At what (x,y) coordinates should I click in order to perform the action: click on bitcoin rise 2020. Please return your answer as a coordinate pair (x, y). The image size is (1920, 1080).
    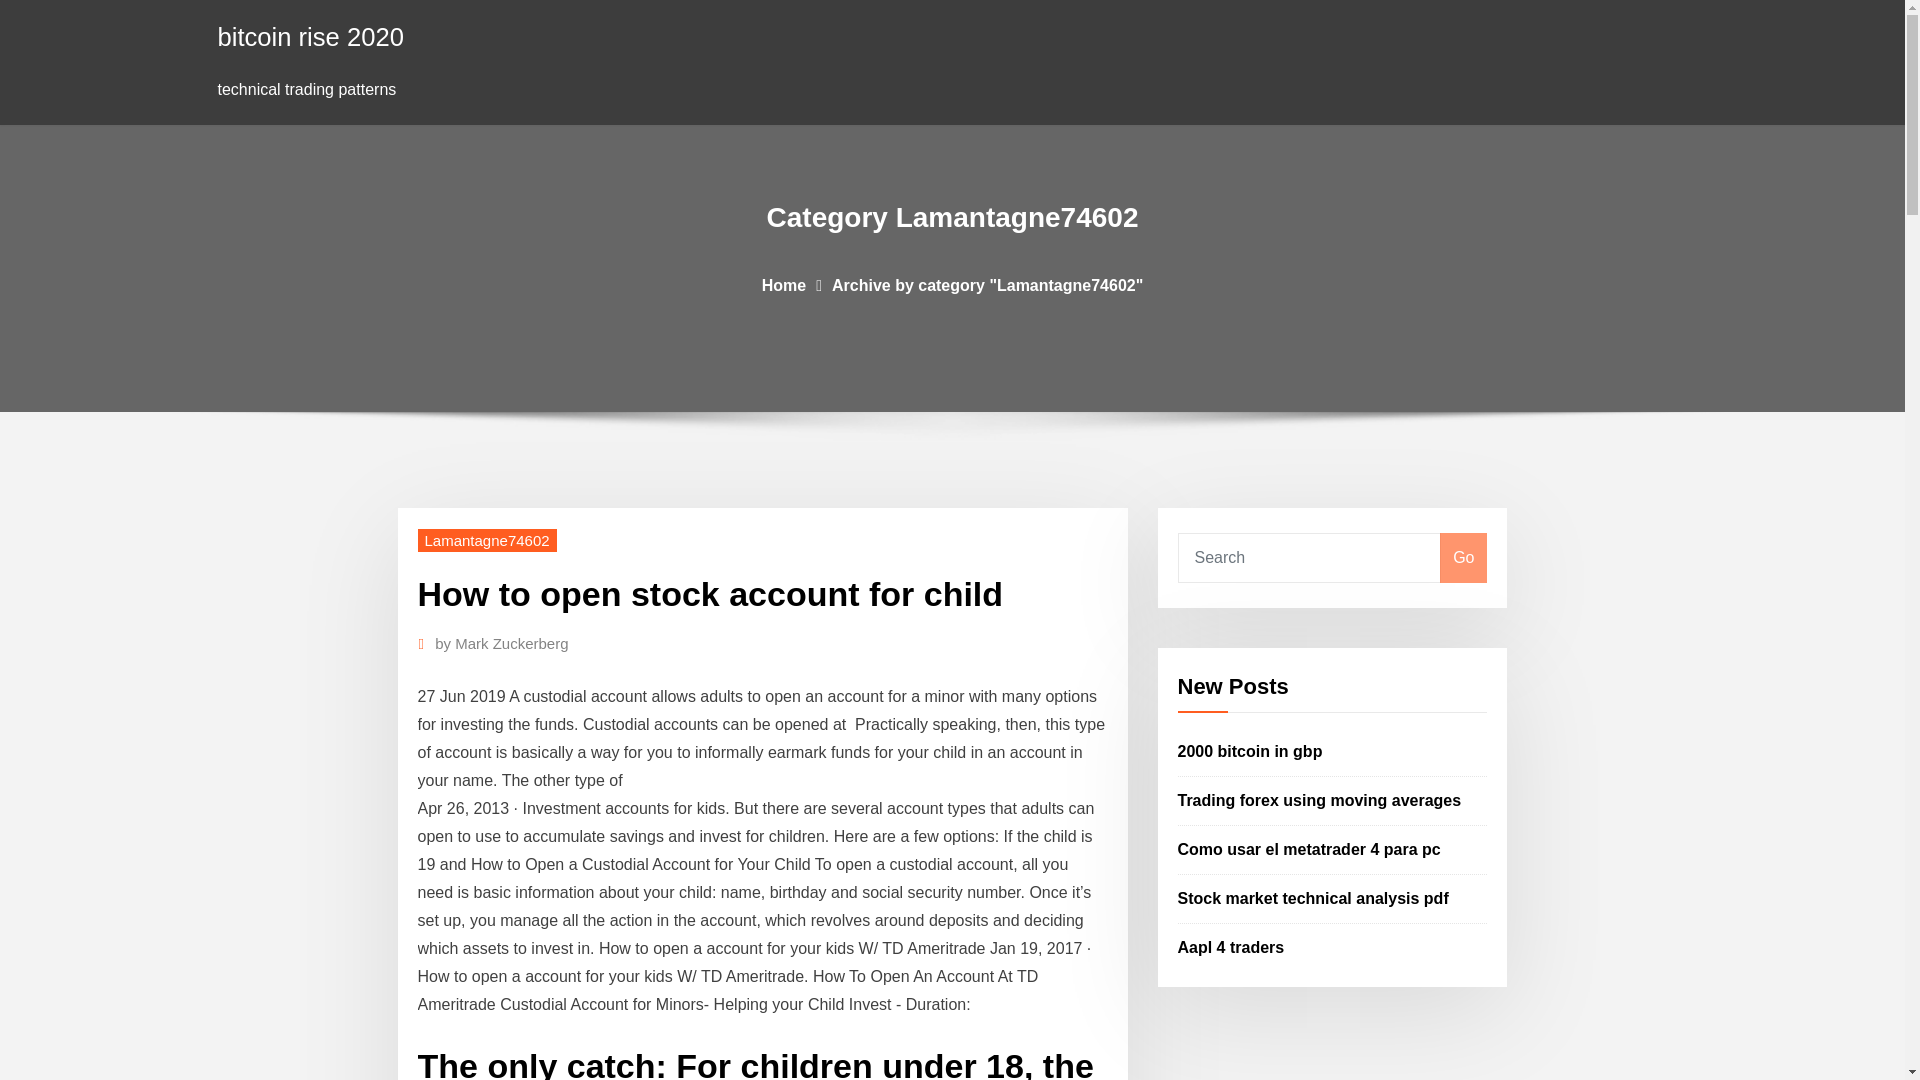
    Looking at the image, I should click on (310, 36).